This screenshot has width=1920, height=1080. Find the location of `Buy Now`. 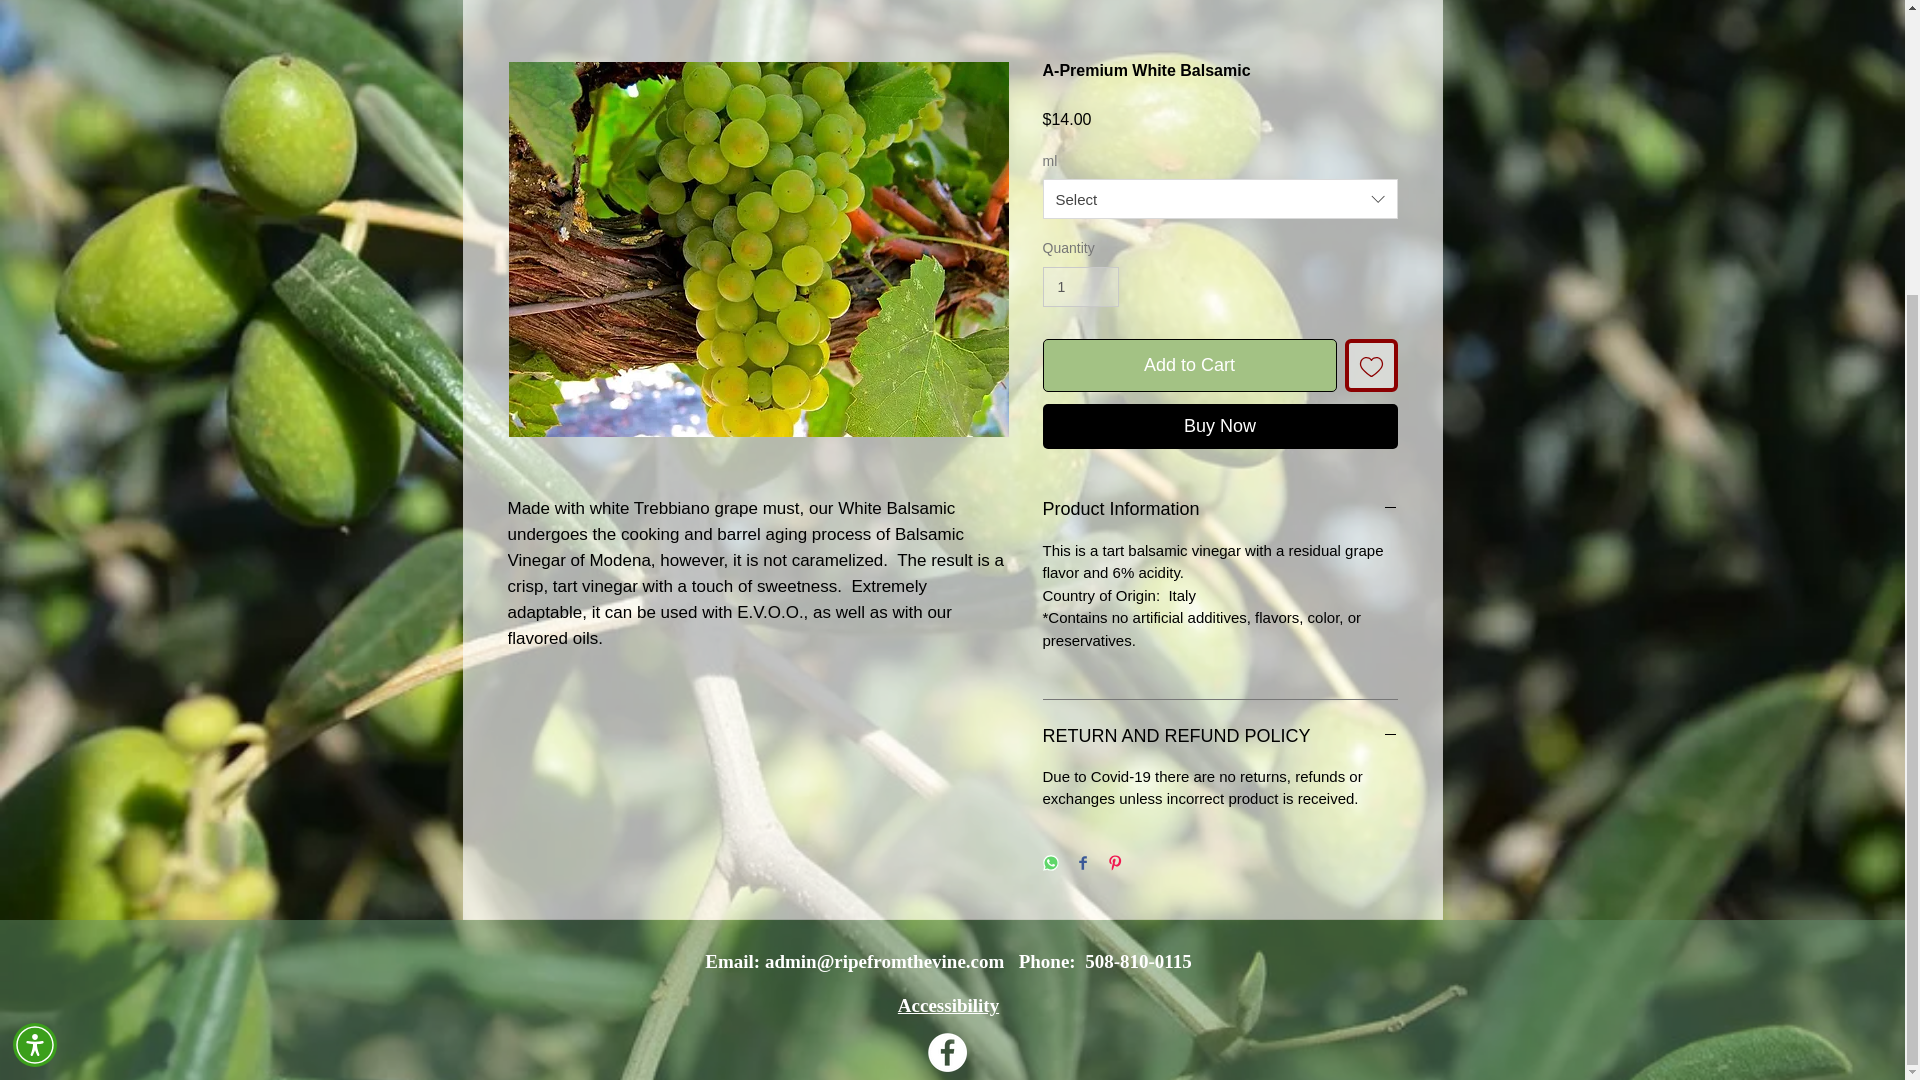

Buy Now is located at coordinates (1220, 426).